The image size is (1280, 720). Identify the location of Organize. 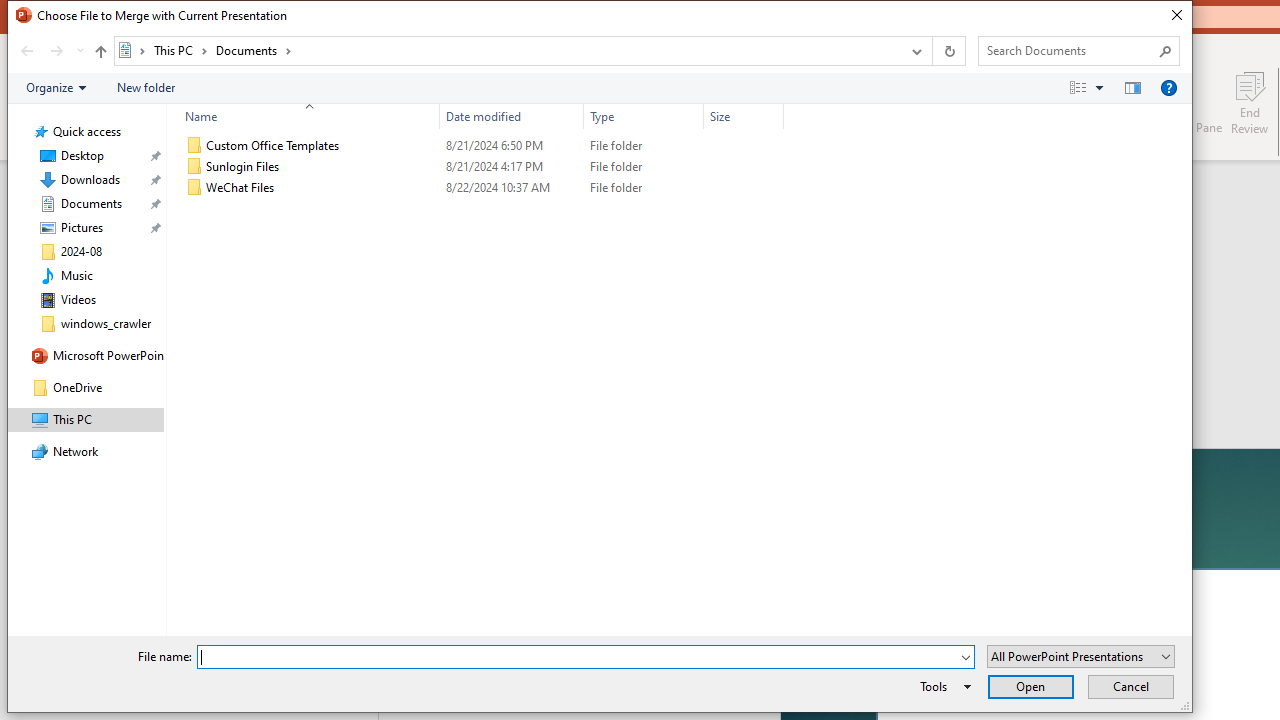
(56, 87).